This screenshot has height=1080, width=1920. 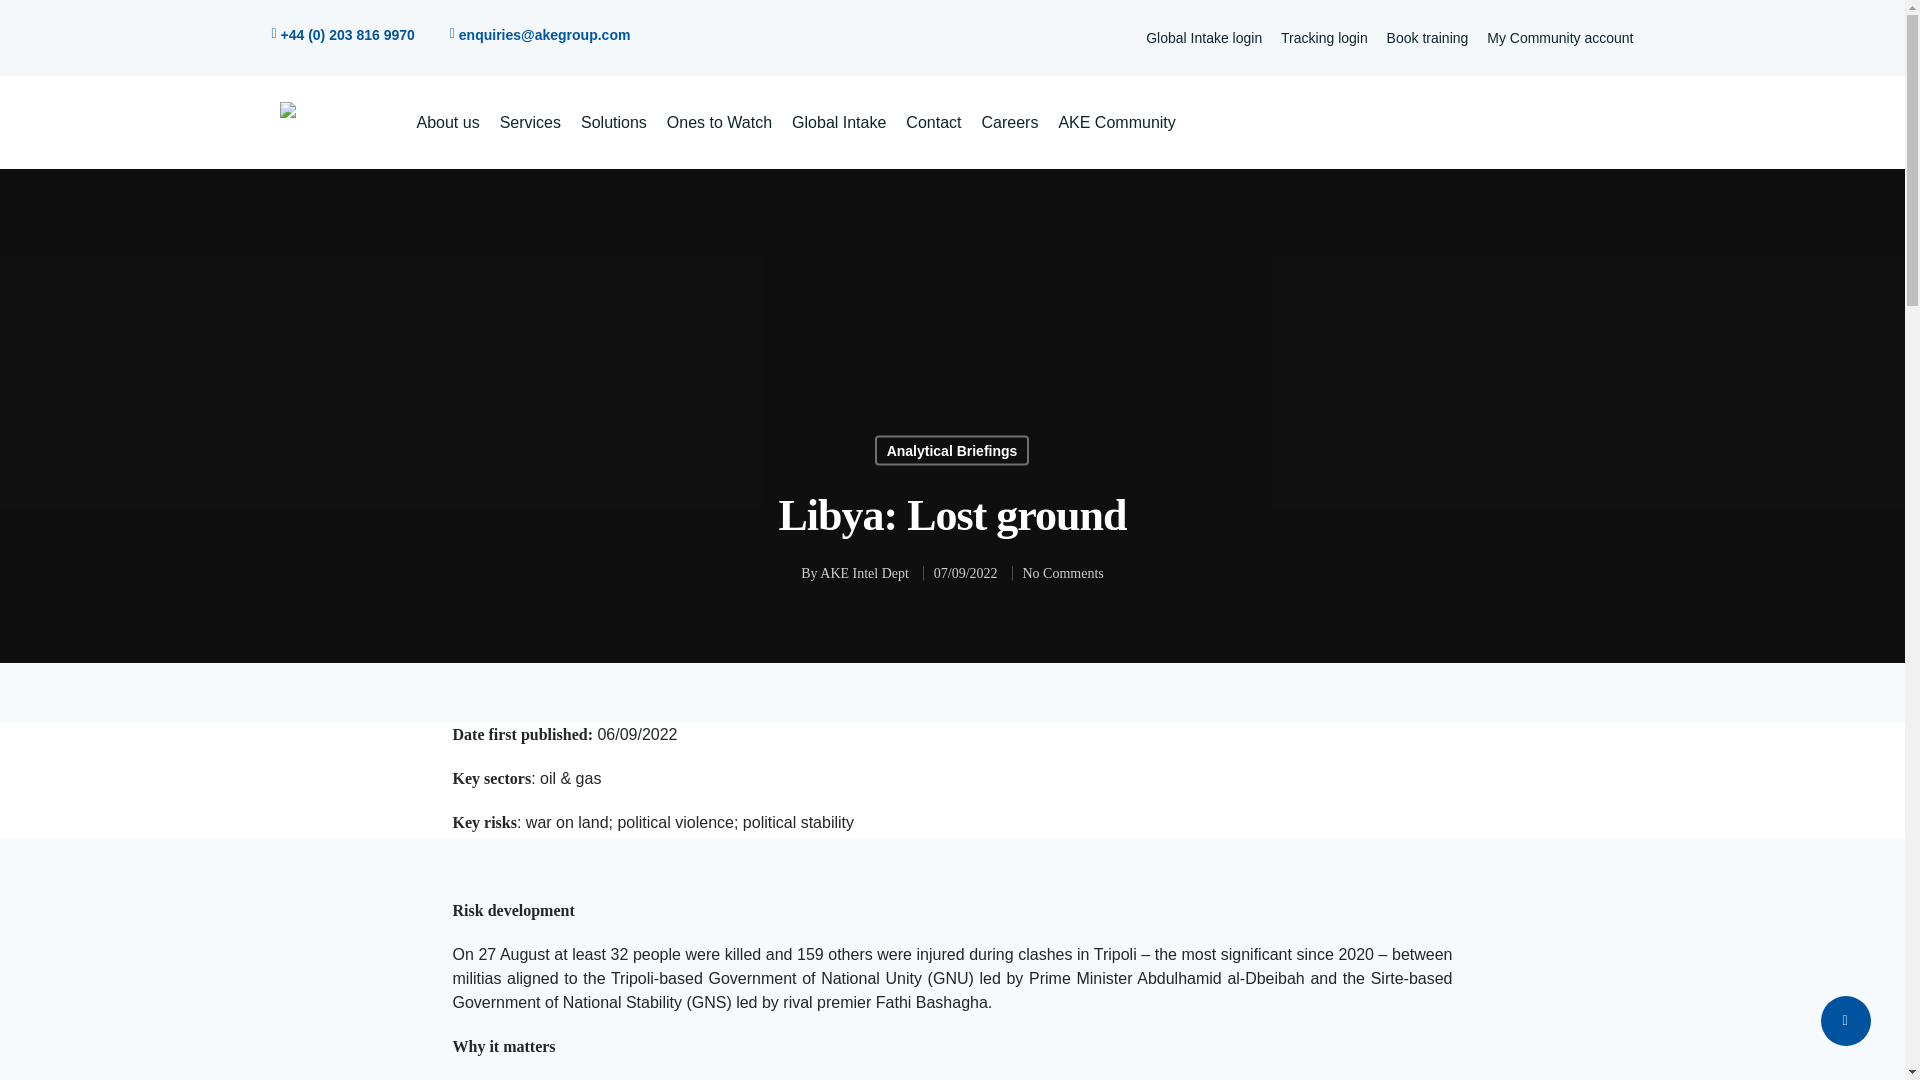 What do you see at coordinates (864, 573) in the screenshot?
I see `Posts by AKE Intel Dept` at bounding box center [864, 573].